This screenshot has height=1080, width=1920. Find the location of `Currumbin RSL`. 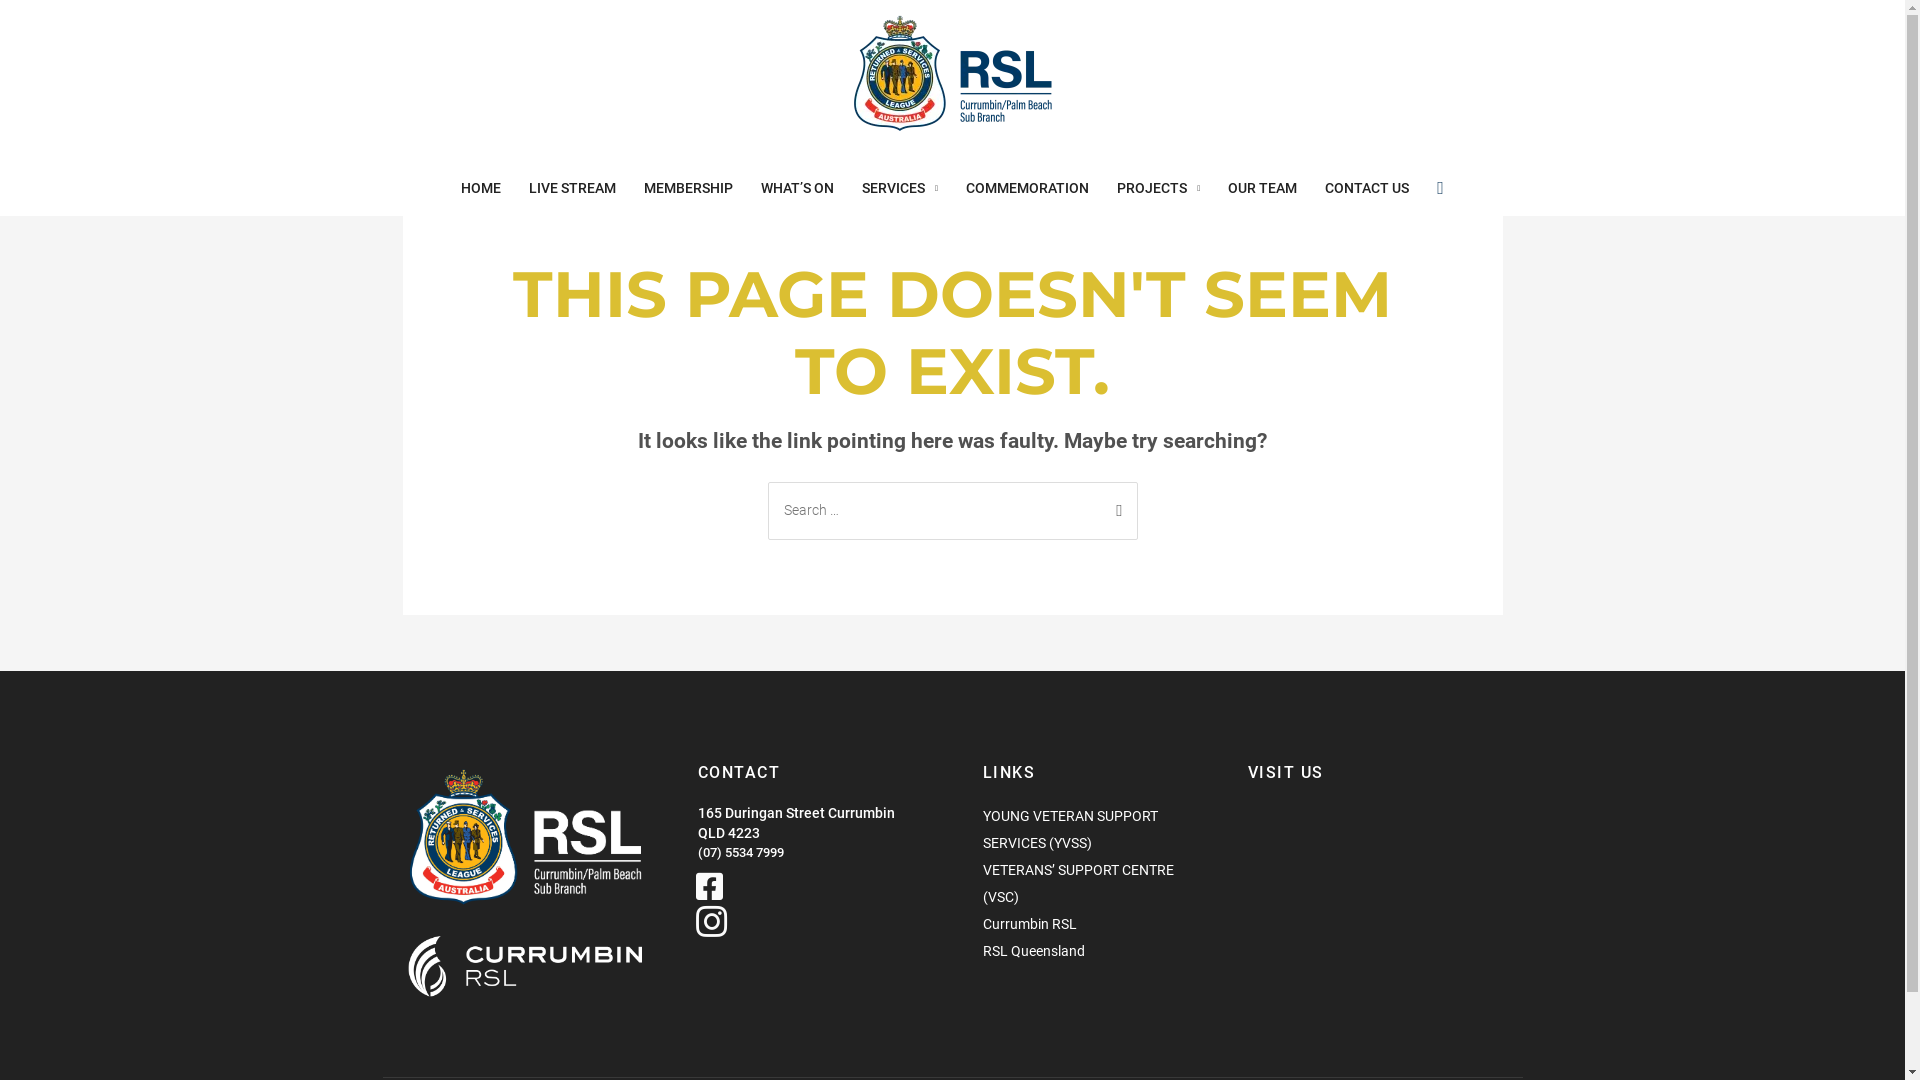

Currumbin RSL is located at coordinates (1029, 924).